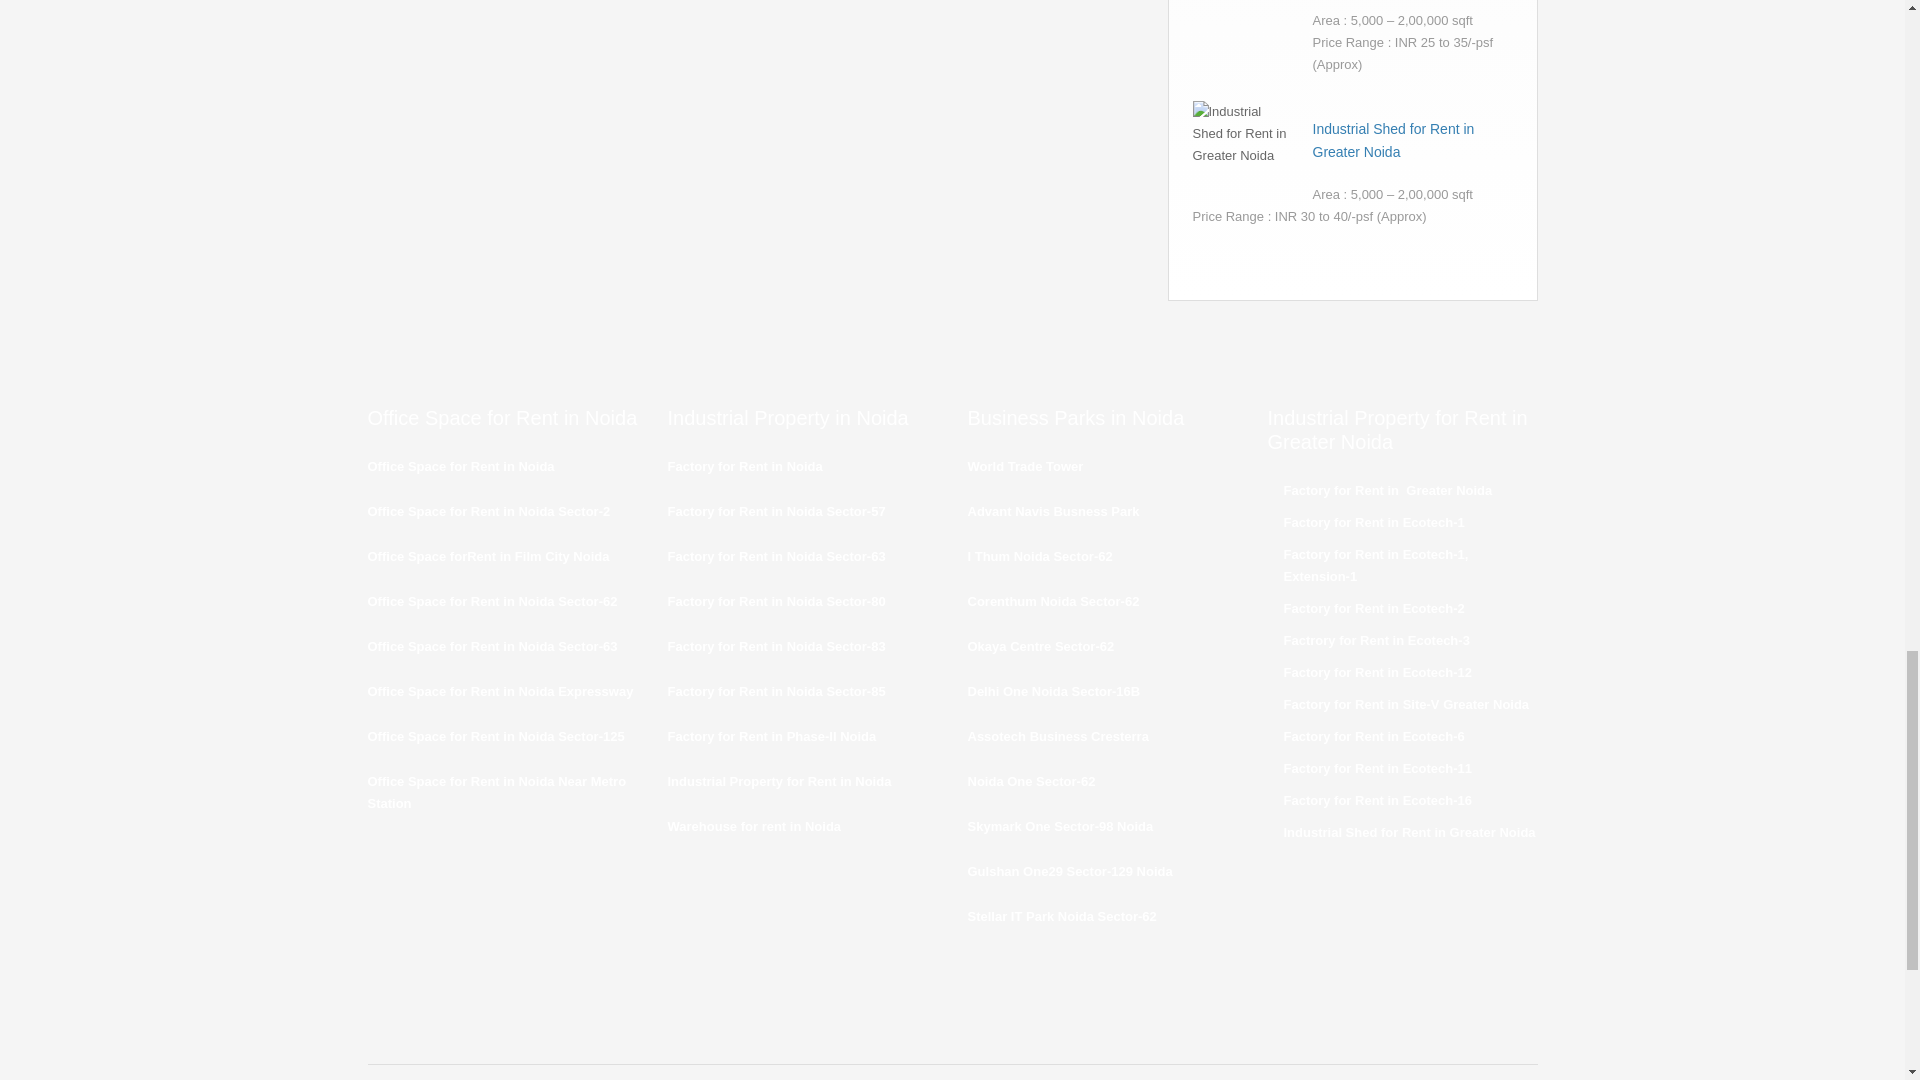 The width and height of the screenshot is (1920, 1080). What do you see at coordinates (489, 556) in the screenshot?
I see `industrial property for sale in noida` at bounding box center [489, 556].